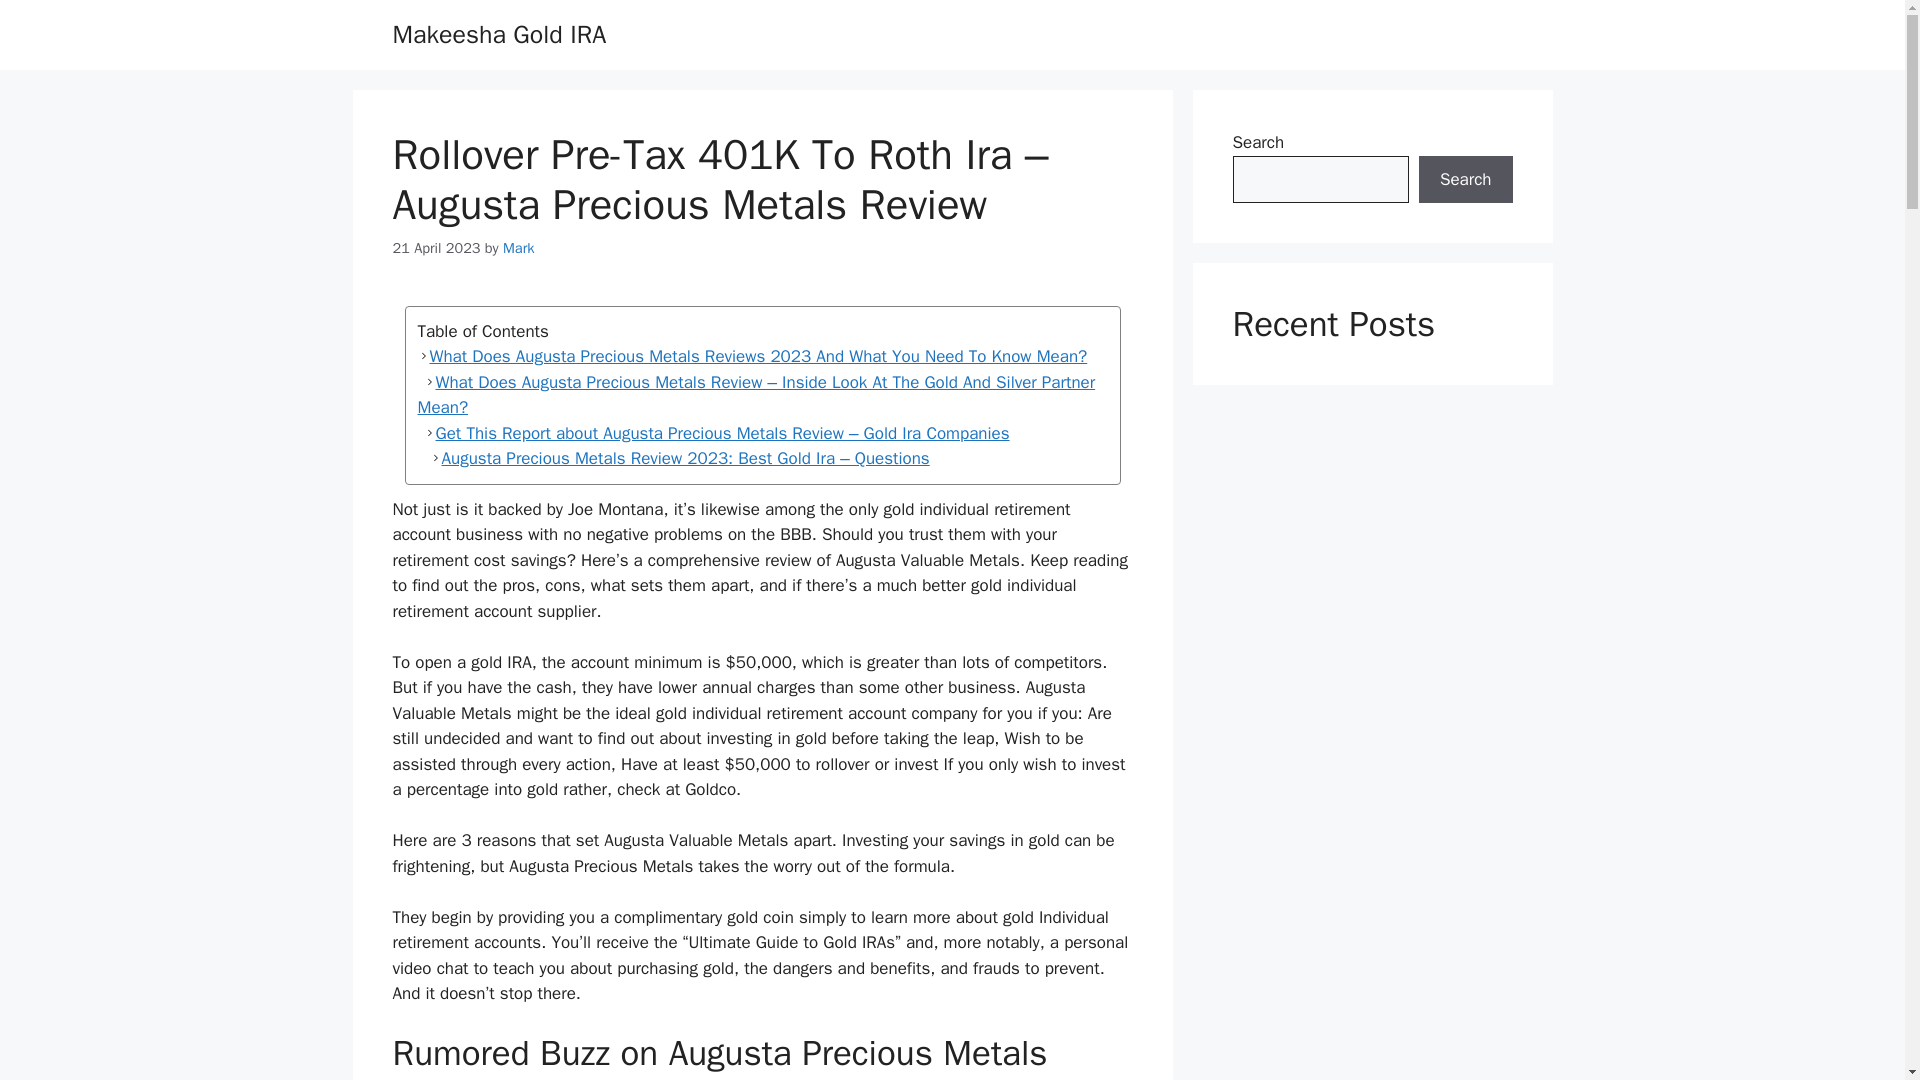  What do you see at coordinates (498, 34) in the screenshot?
I see `Makeesha Gold IRA` at bounding box center [498, 34].